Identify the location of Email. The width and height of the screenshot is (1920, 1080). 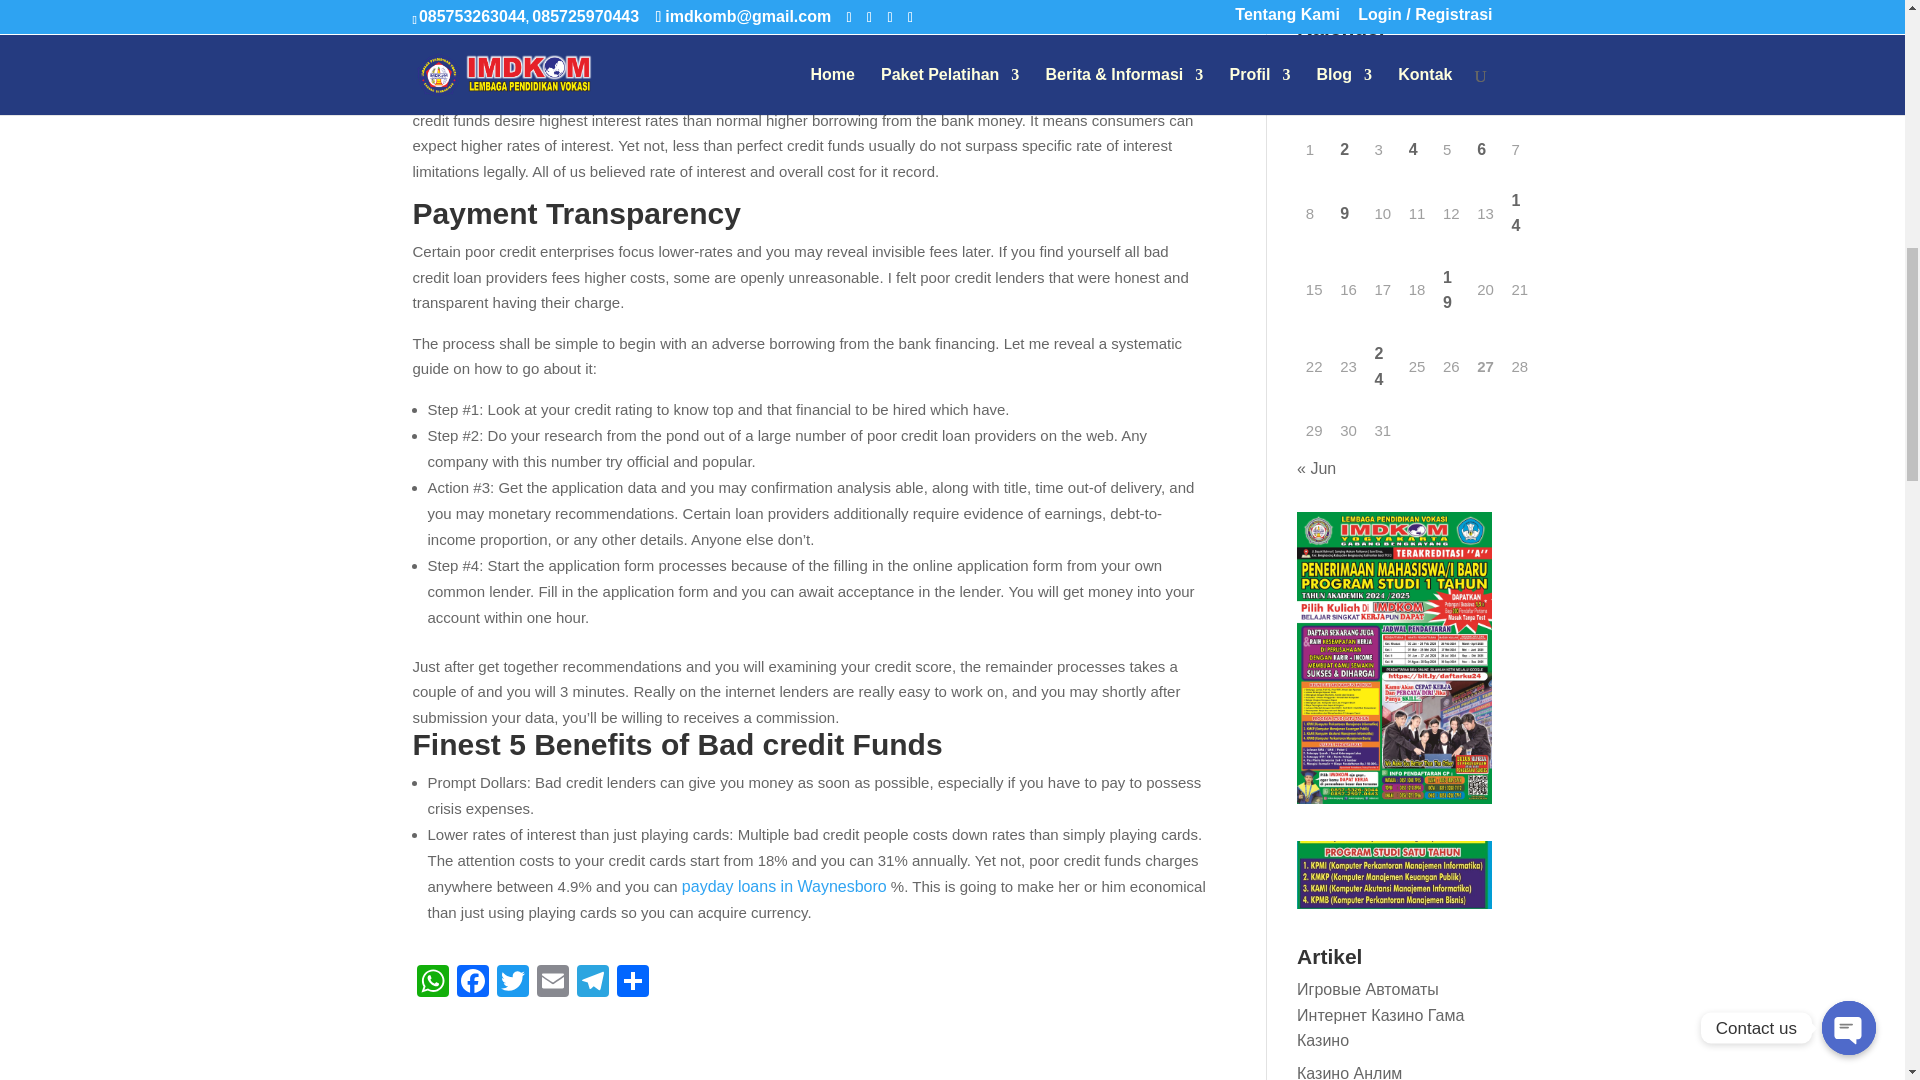
(552, 984).